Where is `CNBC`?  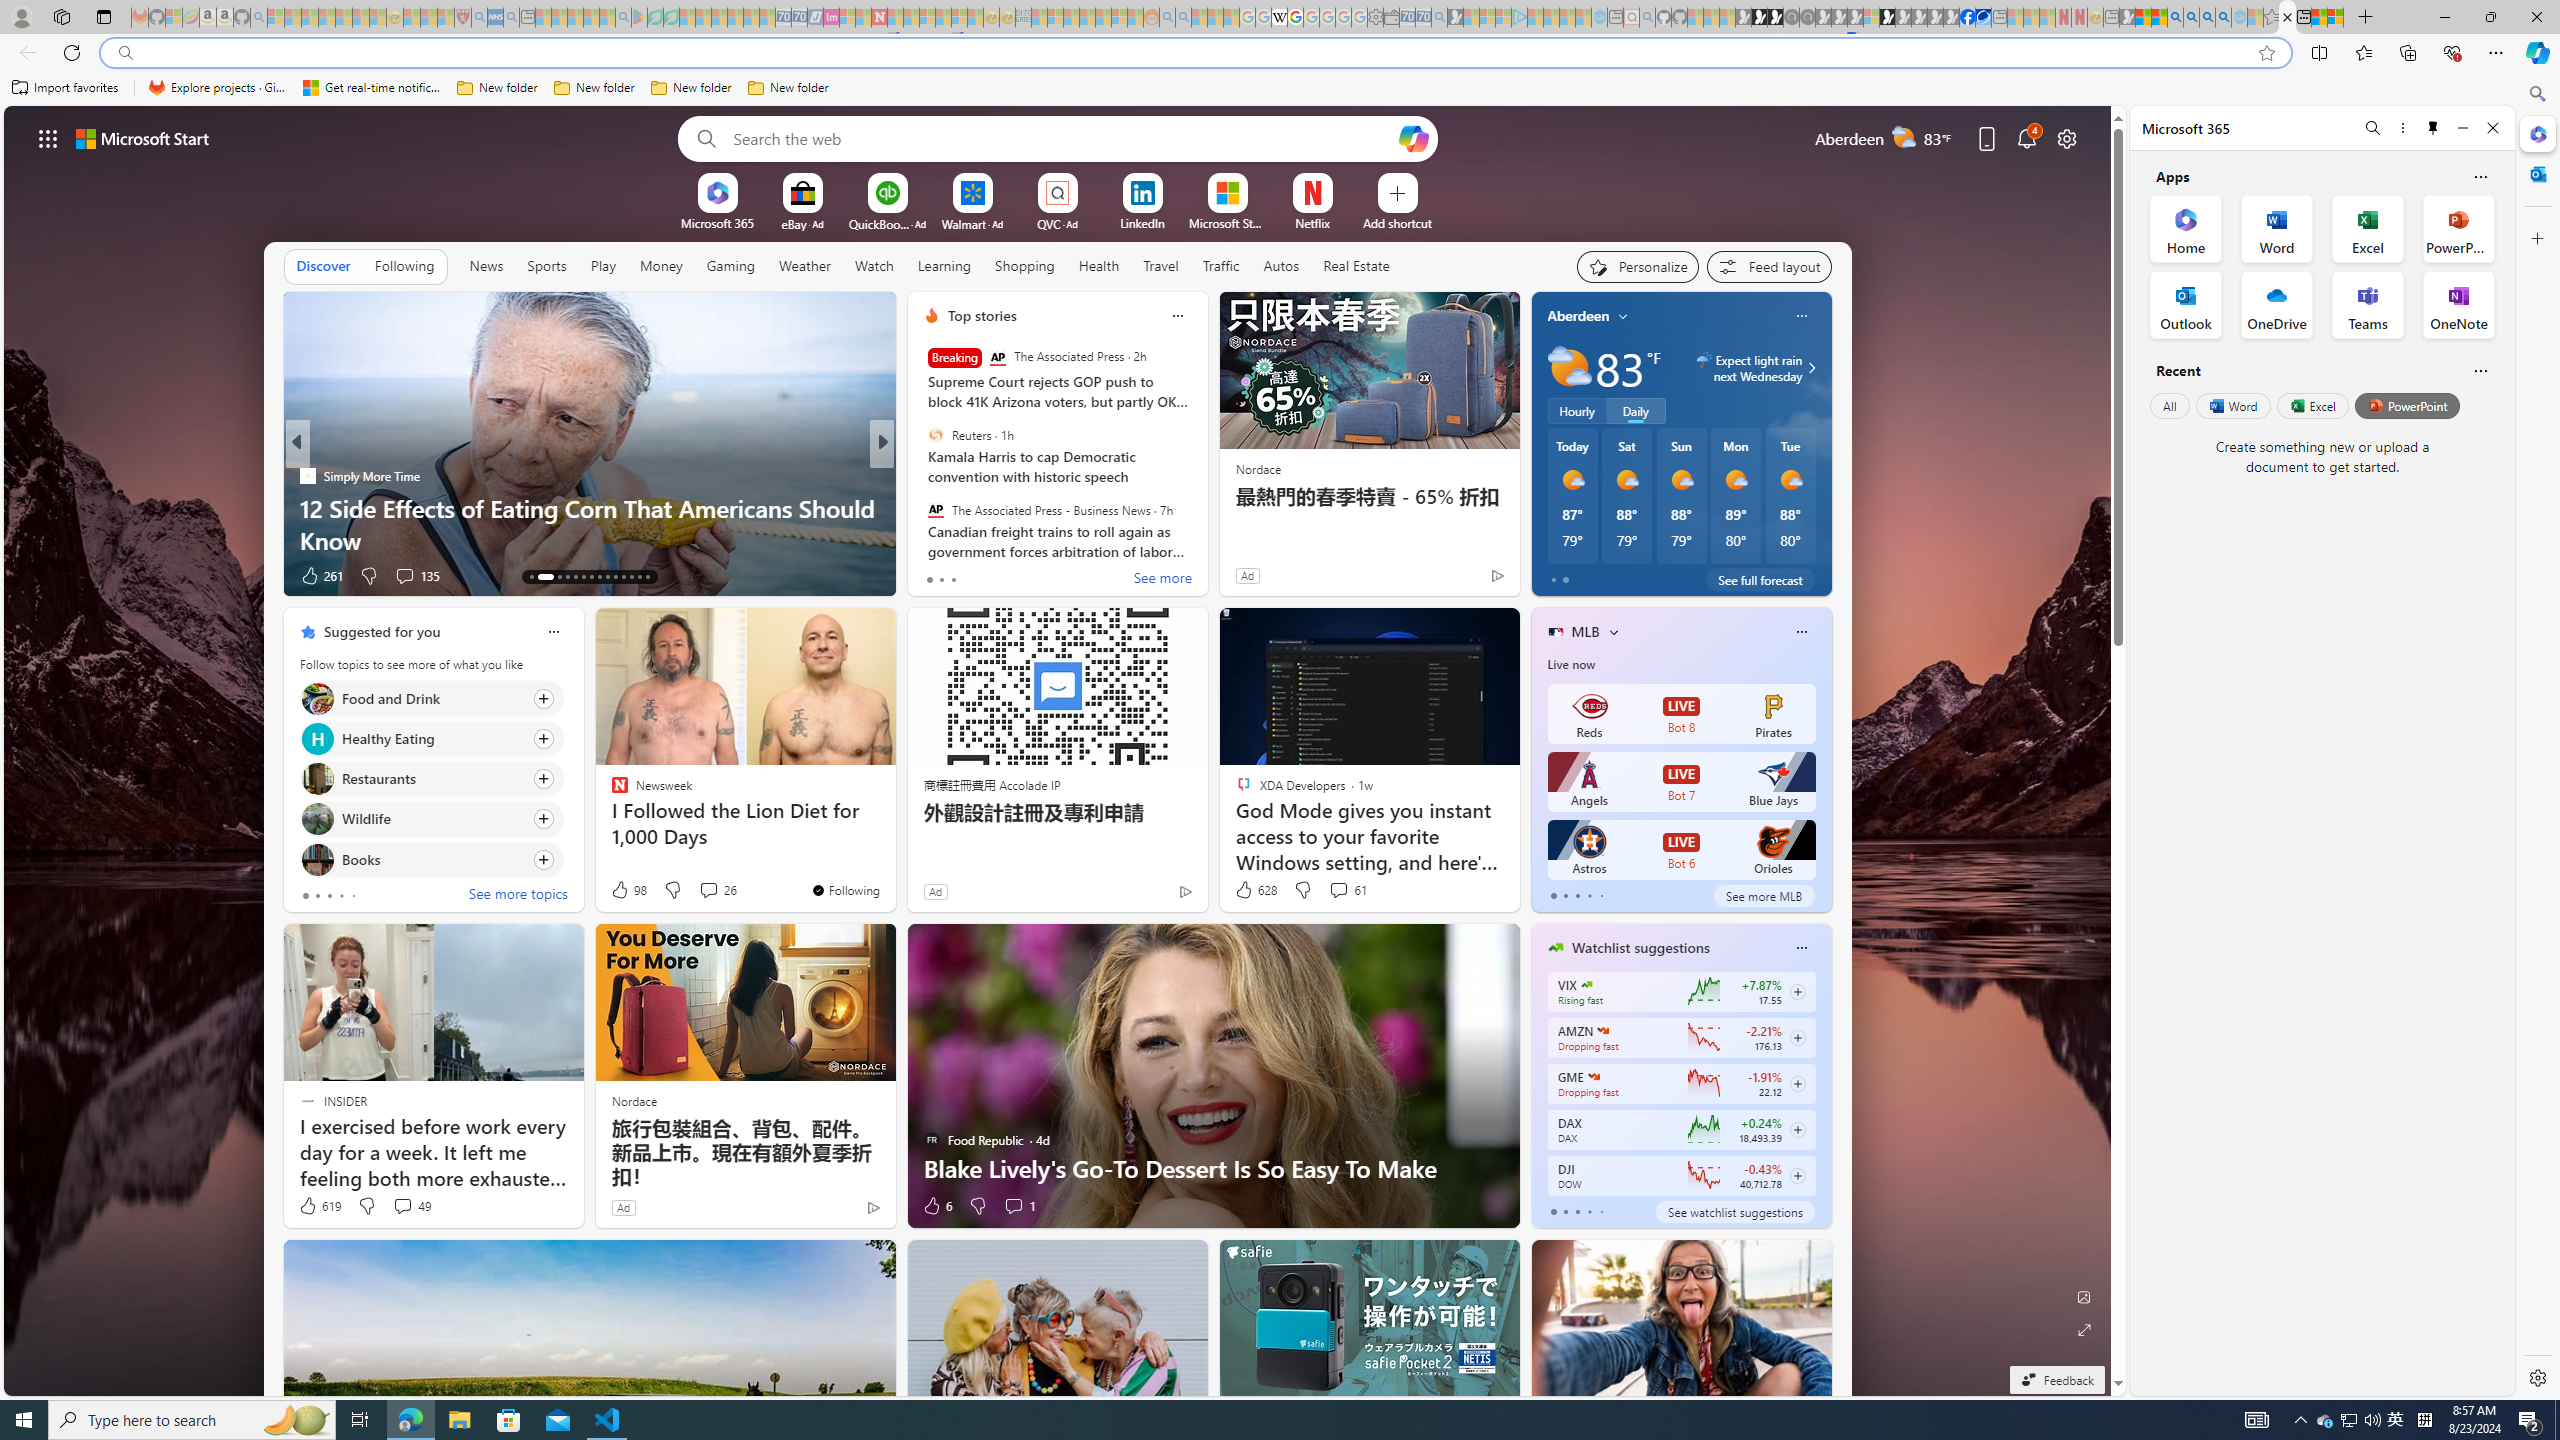
CNBC is located at coordinates (922, 476).